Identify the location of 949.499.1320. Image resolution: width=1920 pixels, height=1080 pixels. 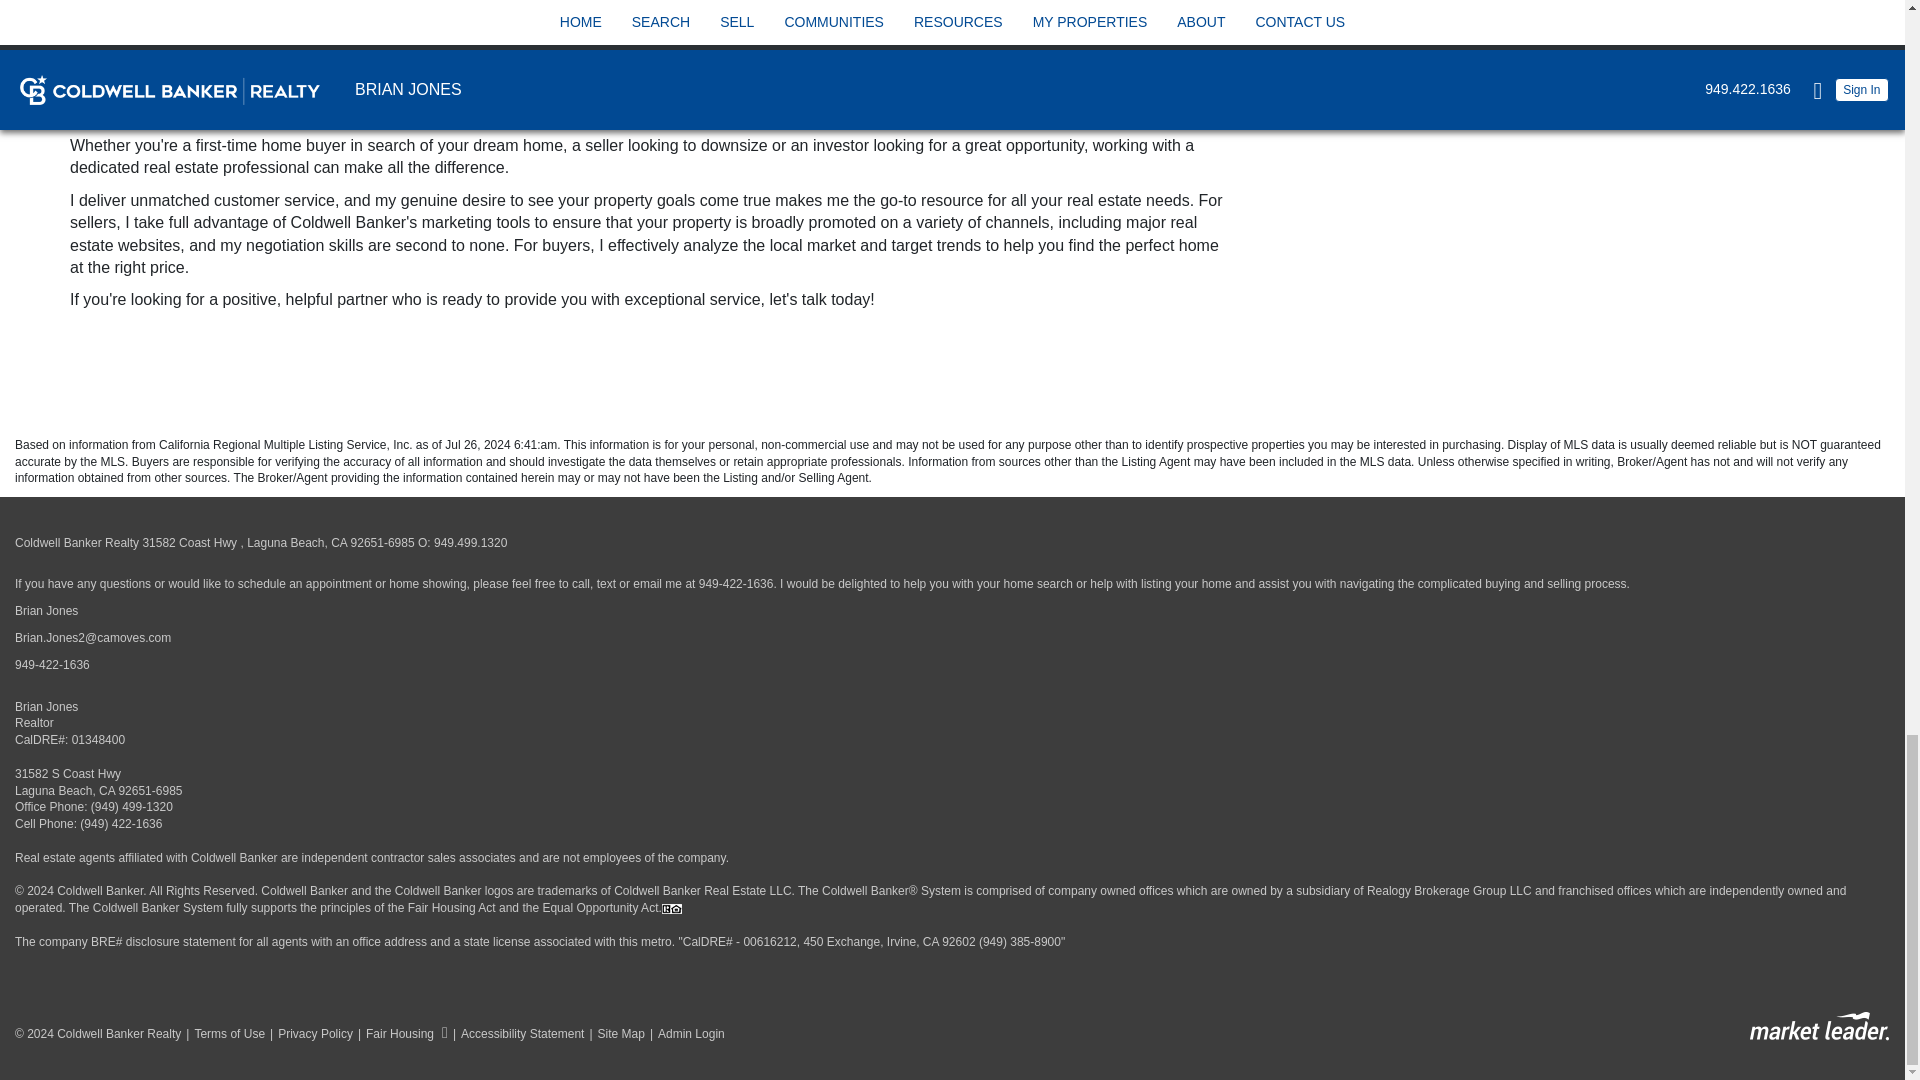
(470, 542).